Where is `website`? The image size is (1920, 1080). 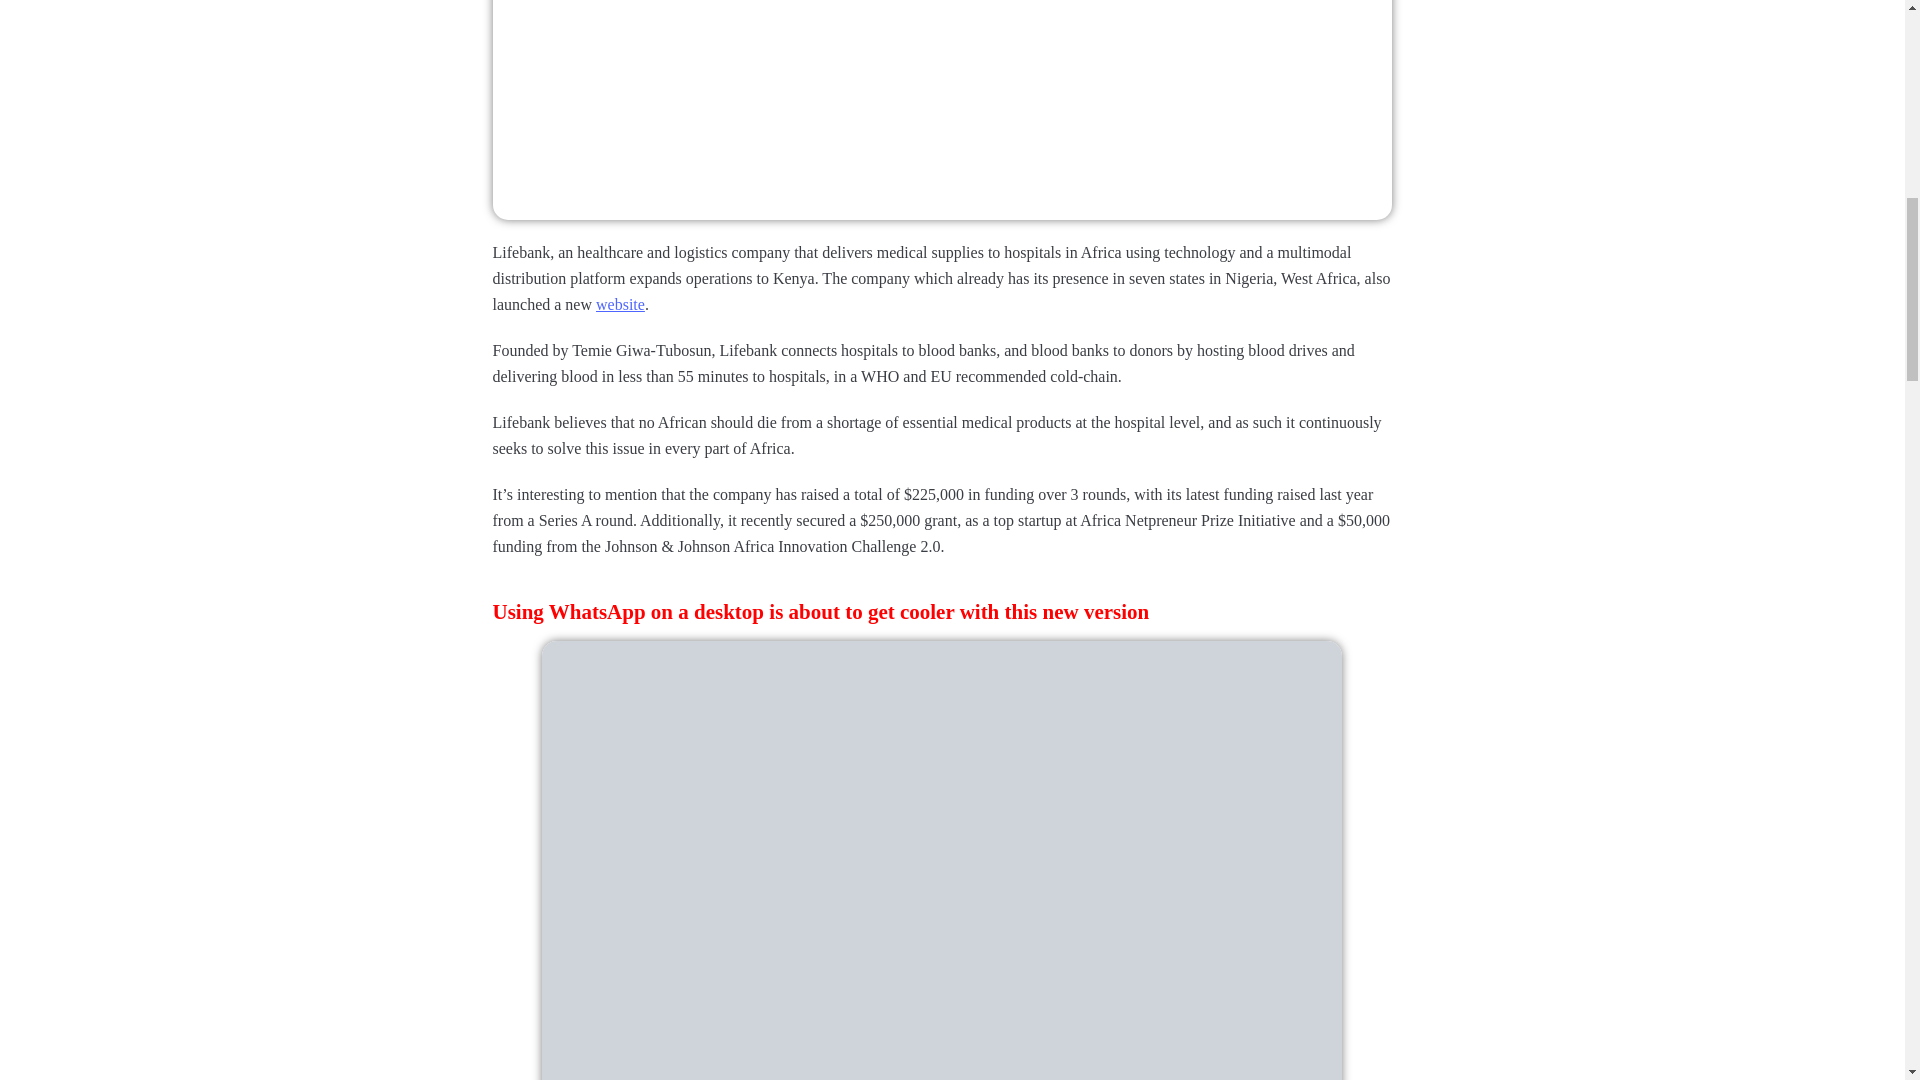
website is located at coordinates (620, 304).